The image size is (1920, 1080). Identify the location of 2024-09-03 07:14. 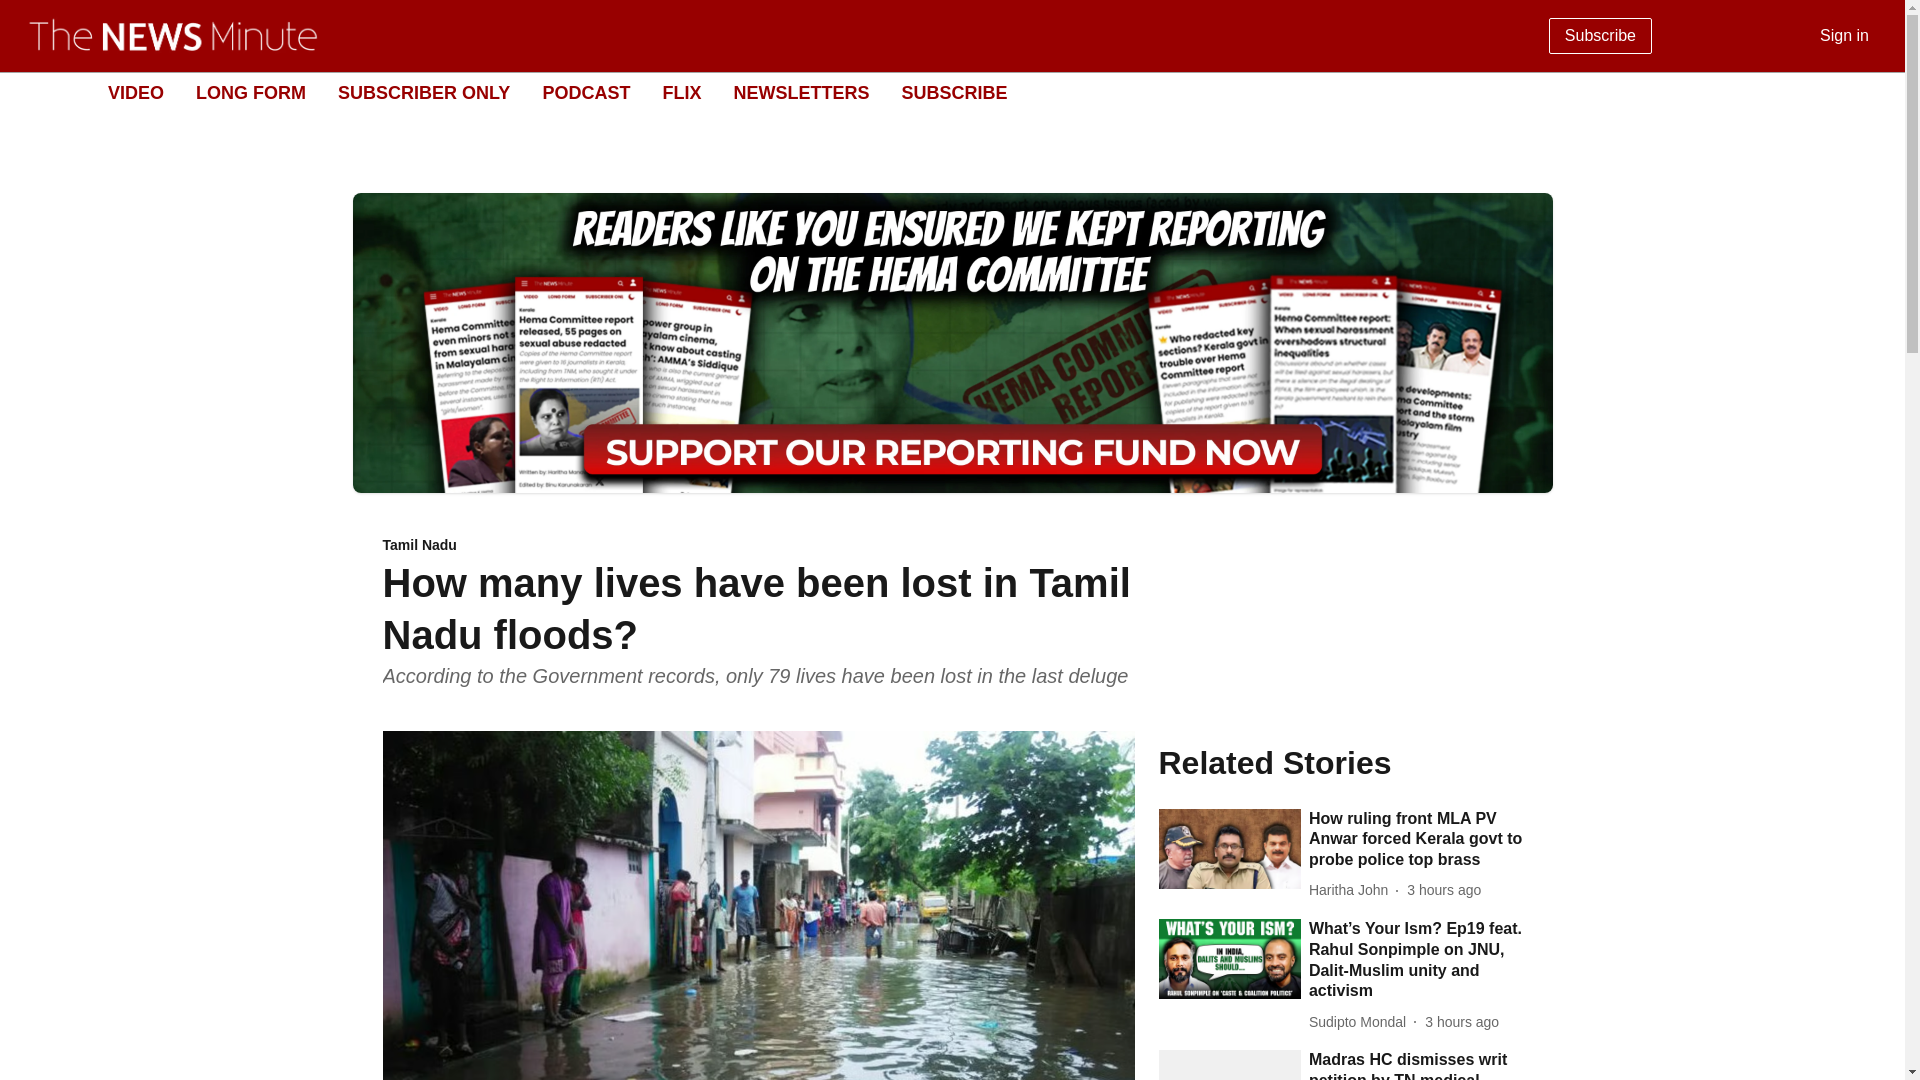
(1444, 890).